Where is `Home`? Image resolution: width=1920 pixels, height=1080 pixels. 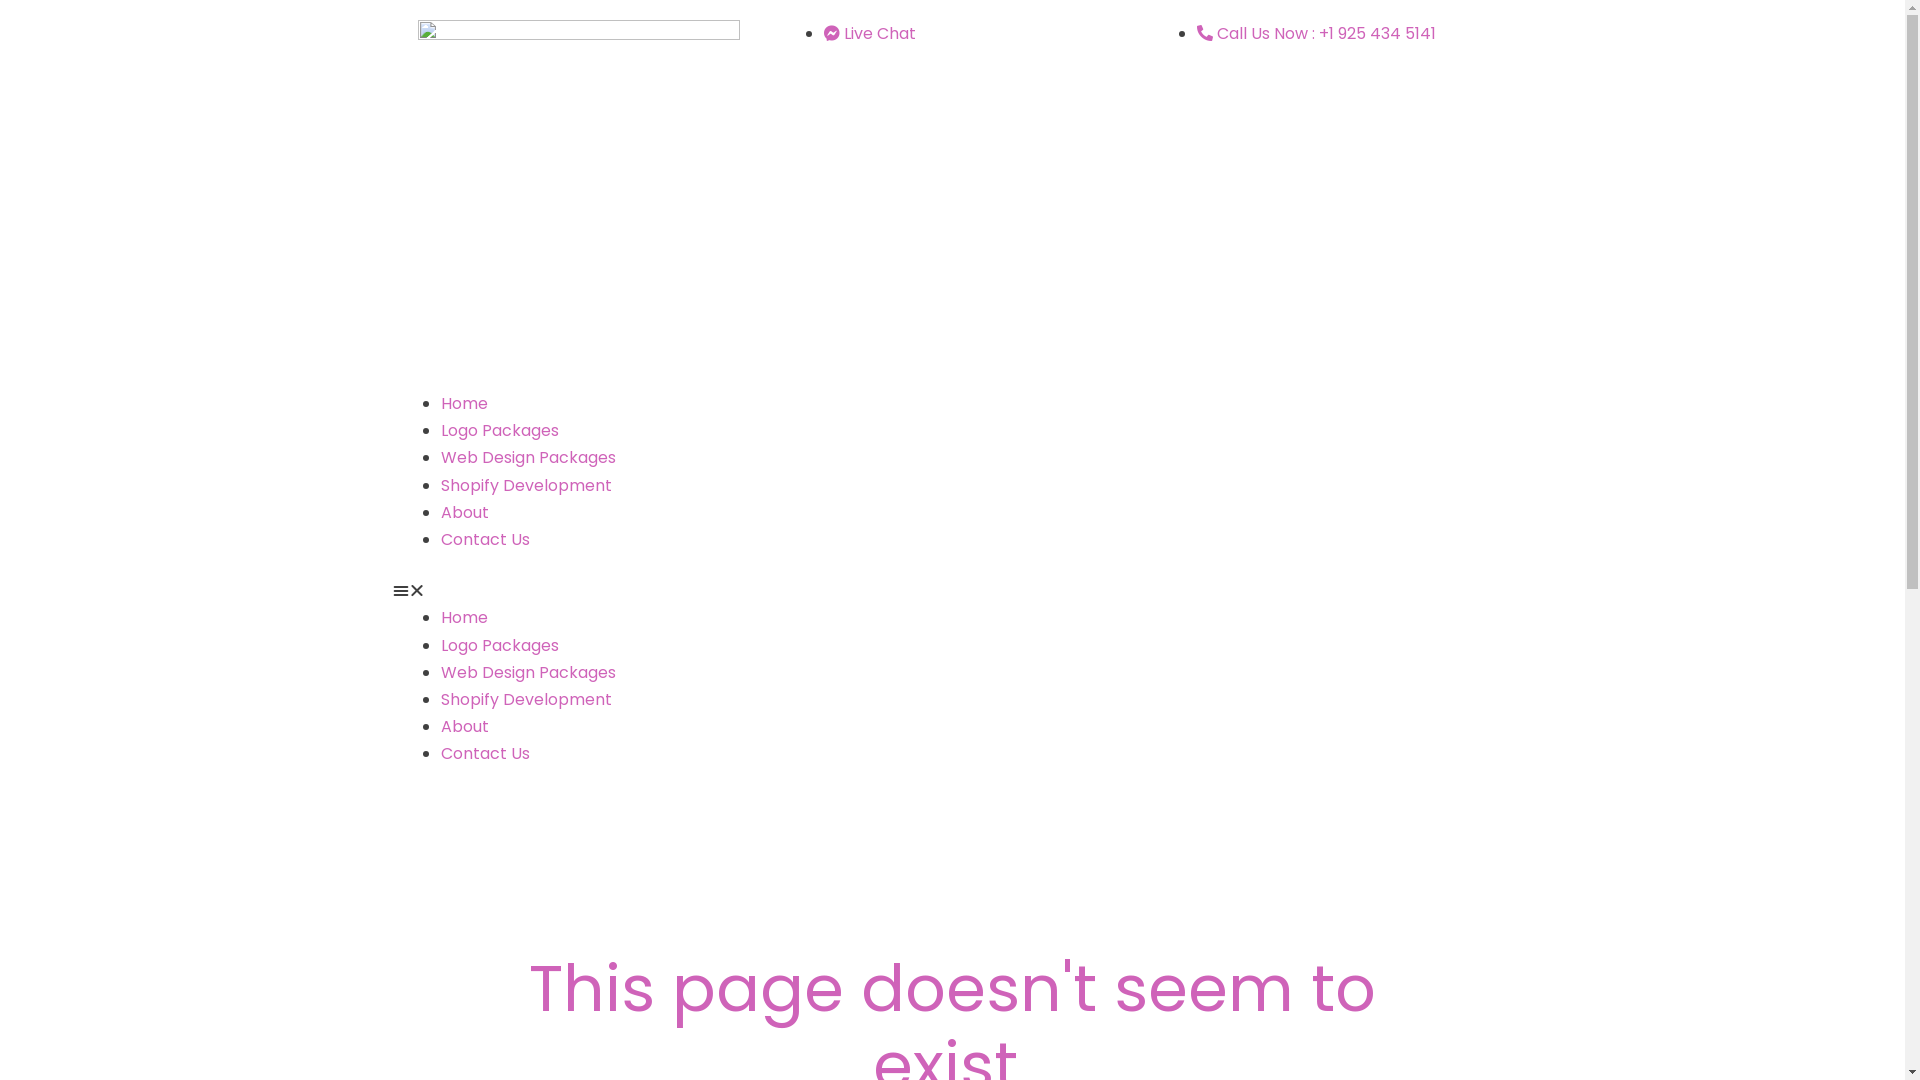
Home is located at coordinates (464, 404).